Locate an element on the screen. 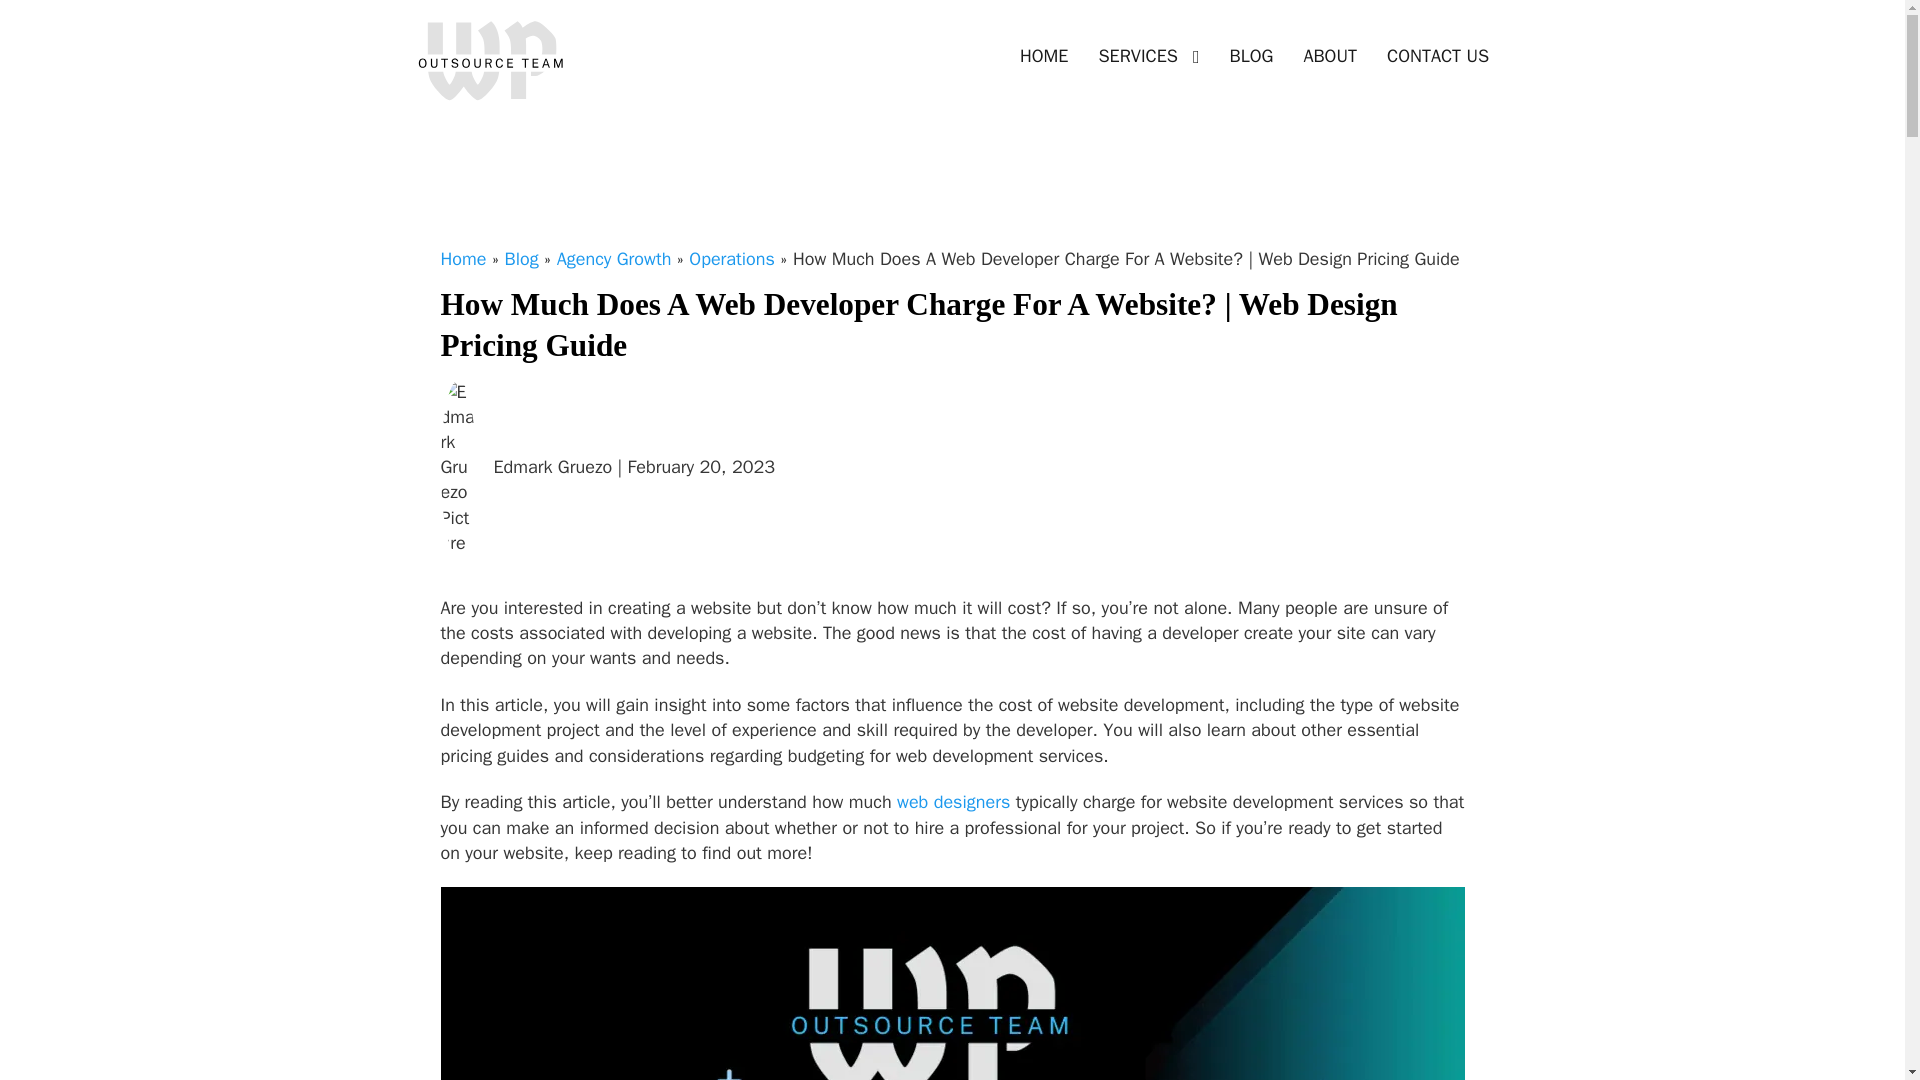  SERVICES is located at coordinates (1137, 56).